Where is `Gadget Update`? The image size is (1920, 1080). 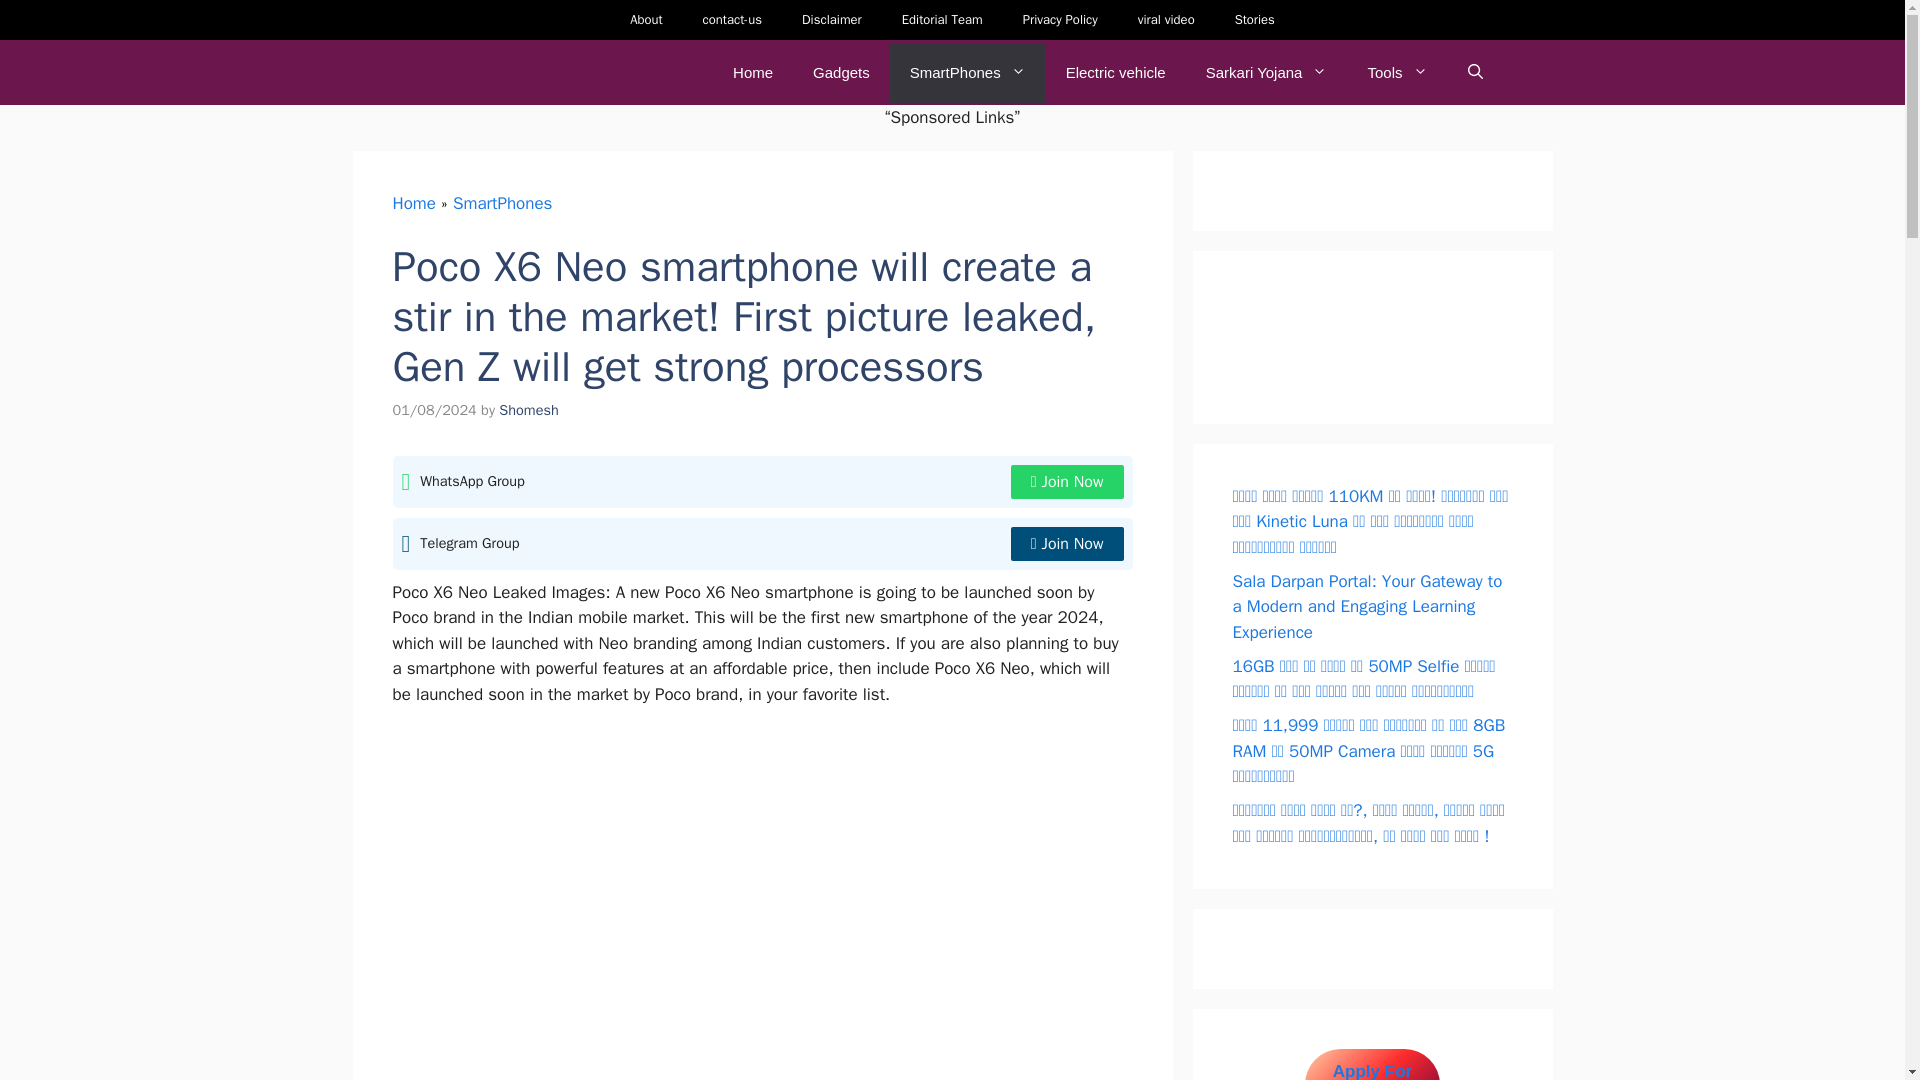
Gadget Update is located at coordinates (498, 72).